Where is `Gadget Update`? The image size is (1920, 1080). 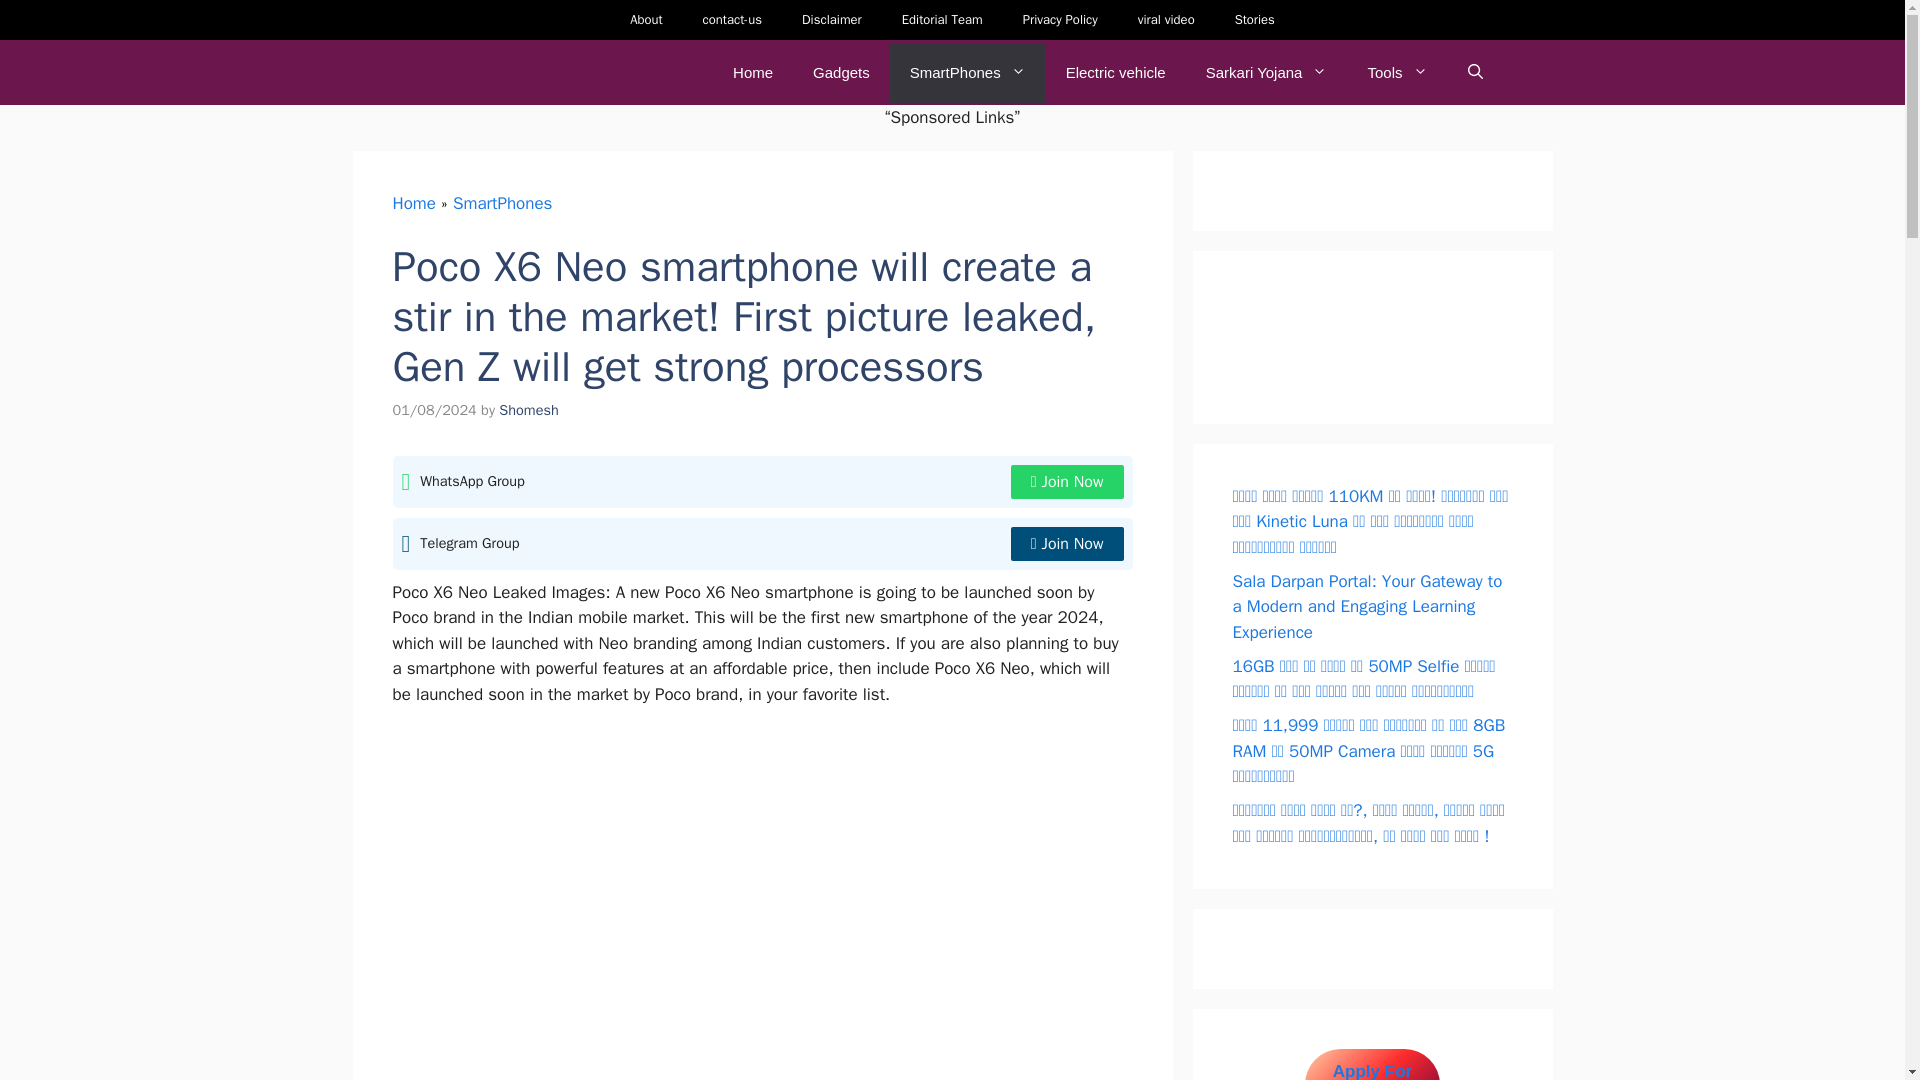
Gadget Update is located at coordinates (498, 72).